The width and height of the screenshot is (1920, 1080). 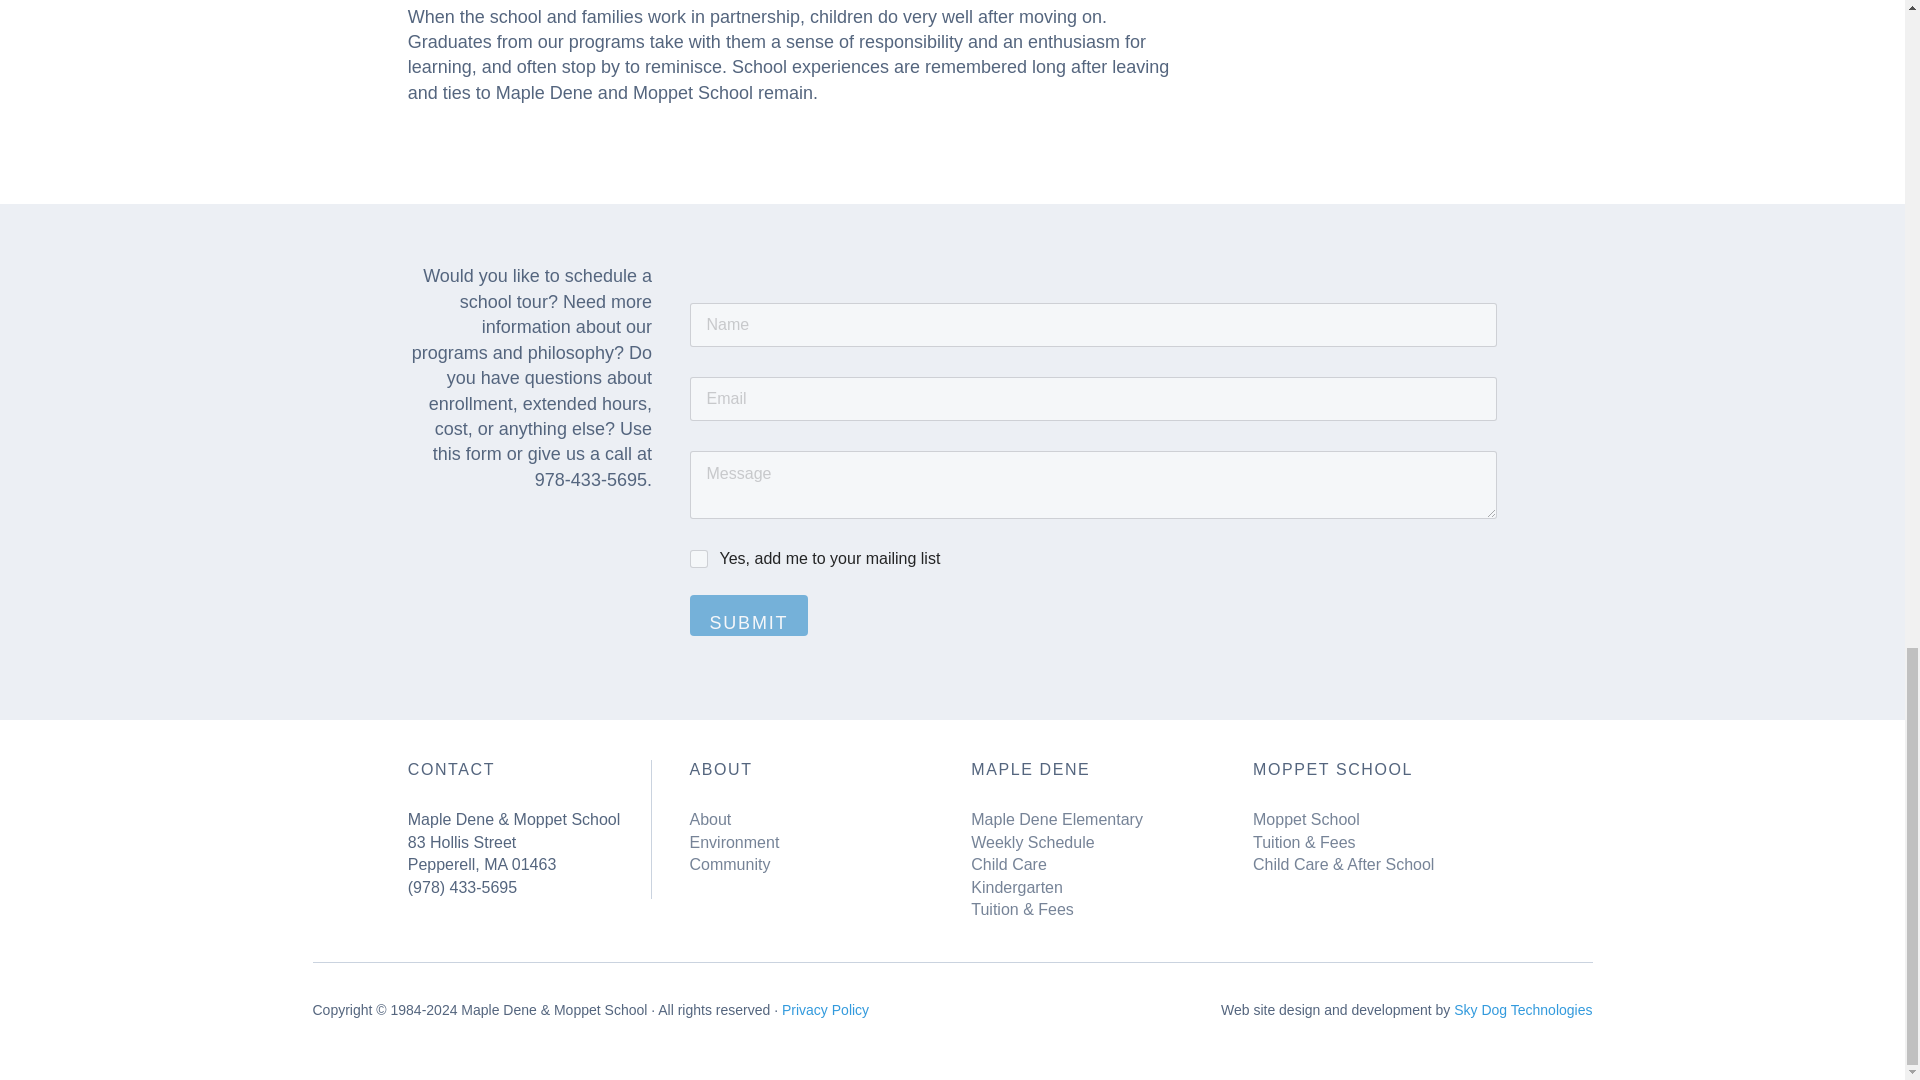 I want to click on Weekly Schedule, so click(x=1032, y=842).